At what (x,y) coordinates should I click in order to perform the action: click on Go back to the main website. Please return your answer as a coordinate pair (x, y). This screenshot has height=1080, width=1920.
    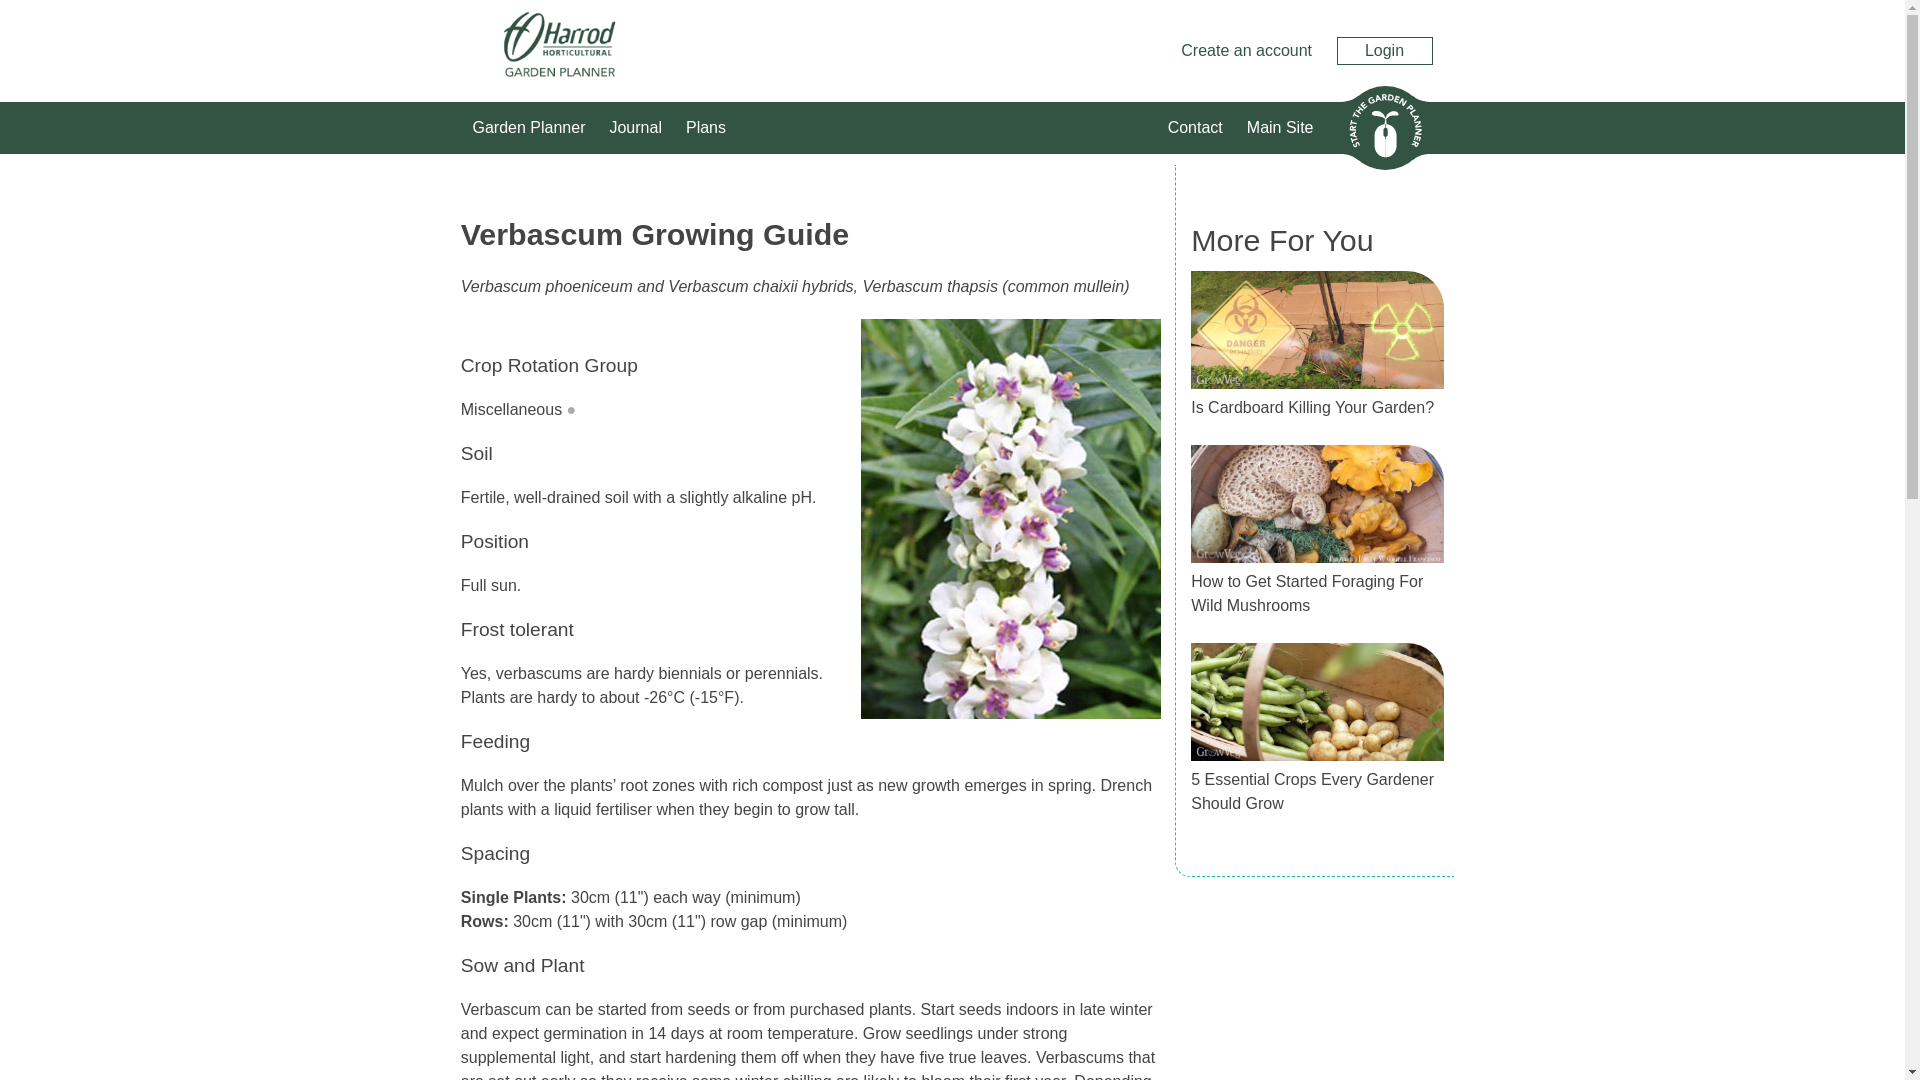
    Looking at the image, I should click on (1280, 128).